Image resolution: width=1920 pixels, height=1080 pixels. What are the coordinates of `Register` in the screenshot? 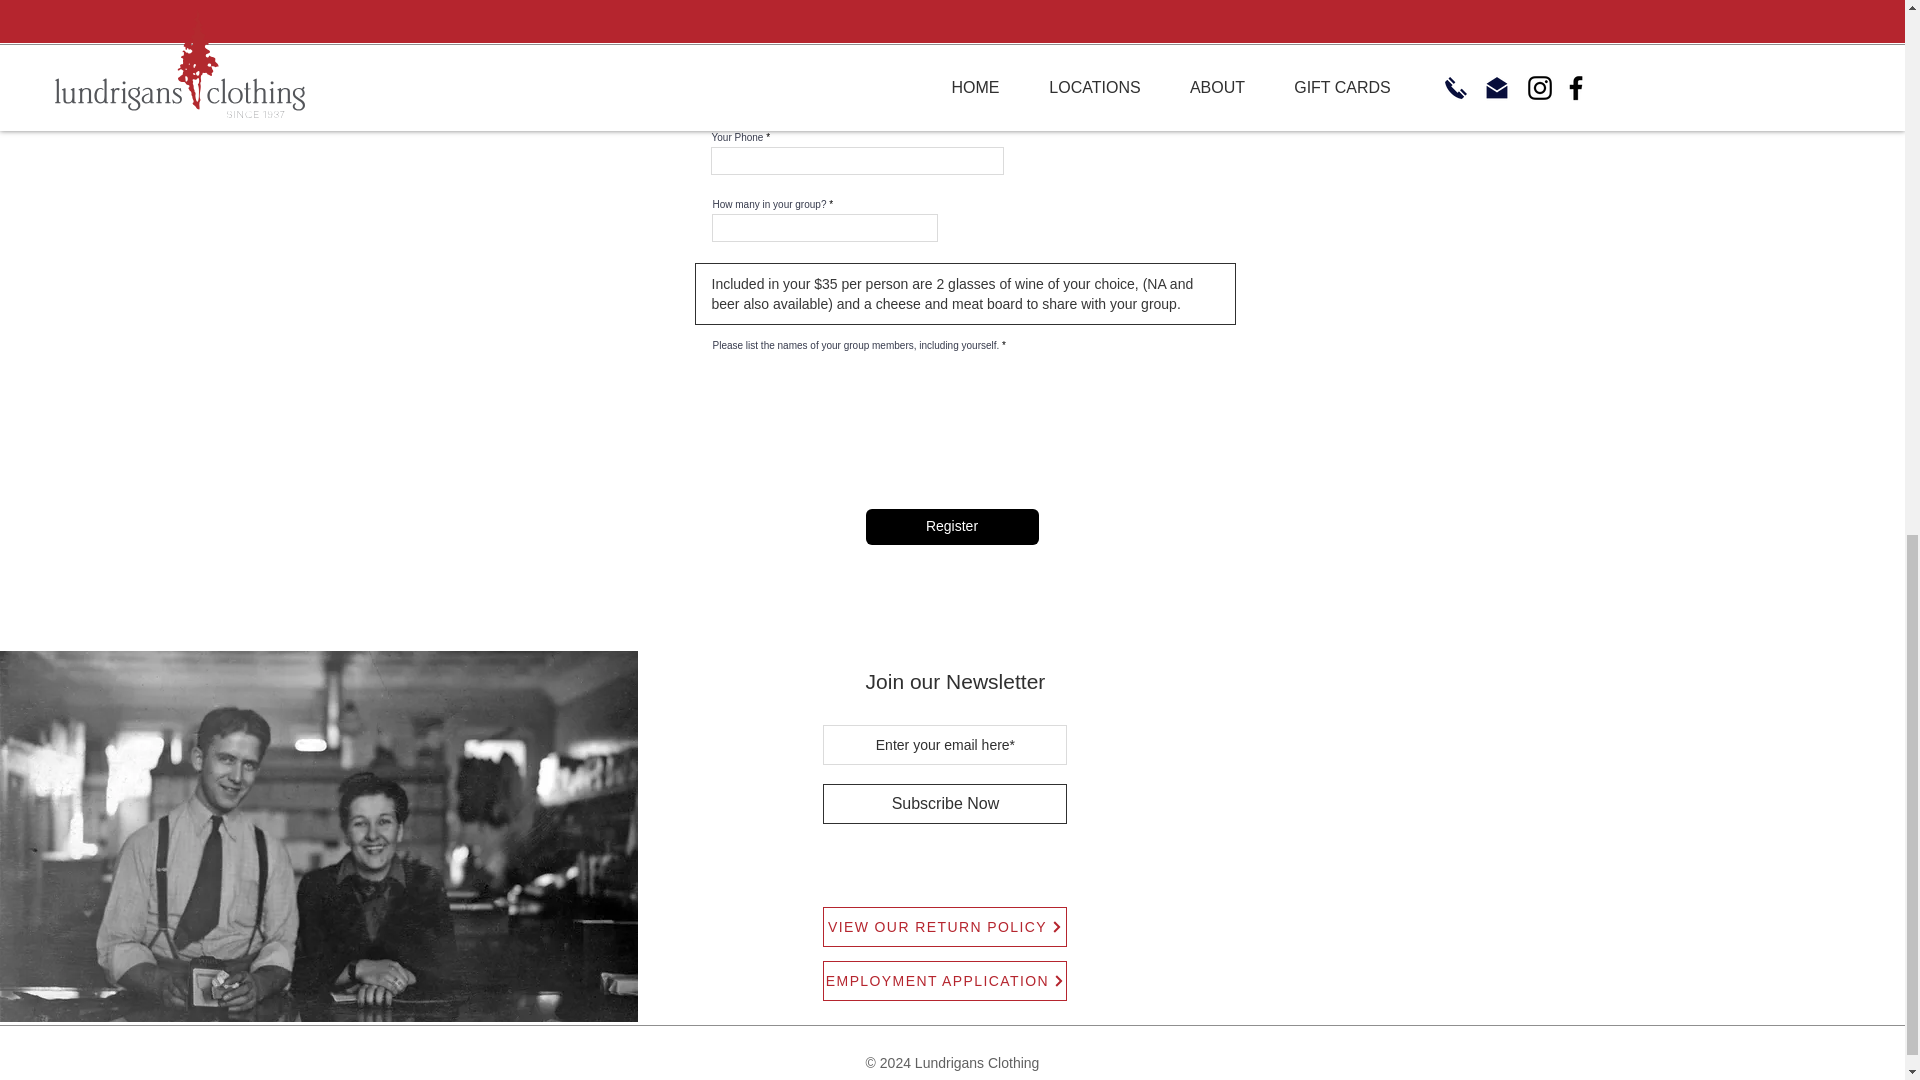 It's located at (952, 526).